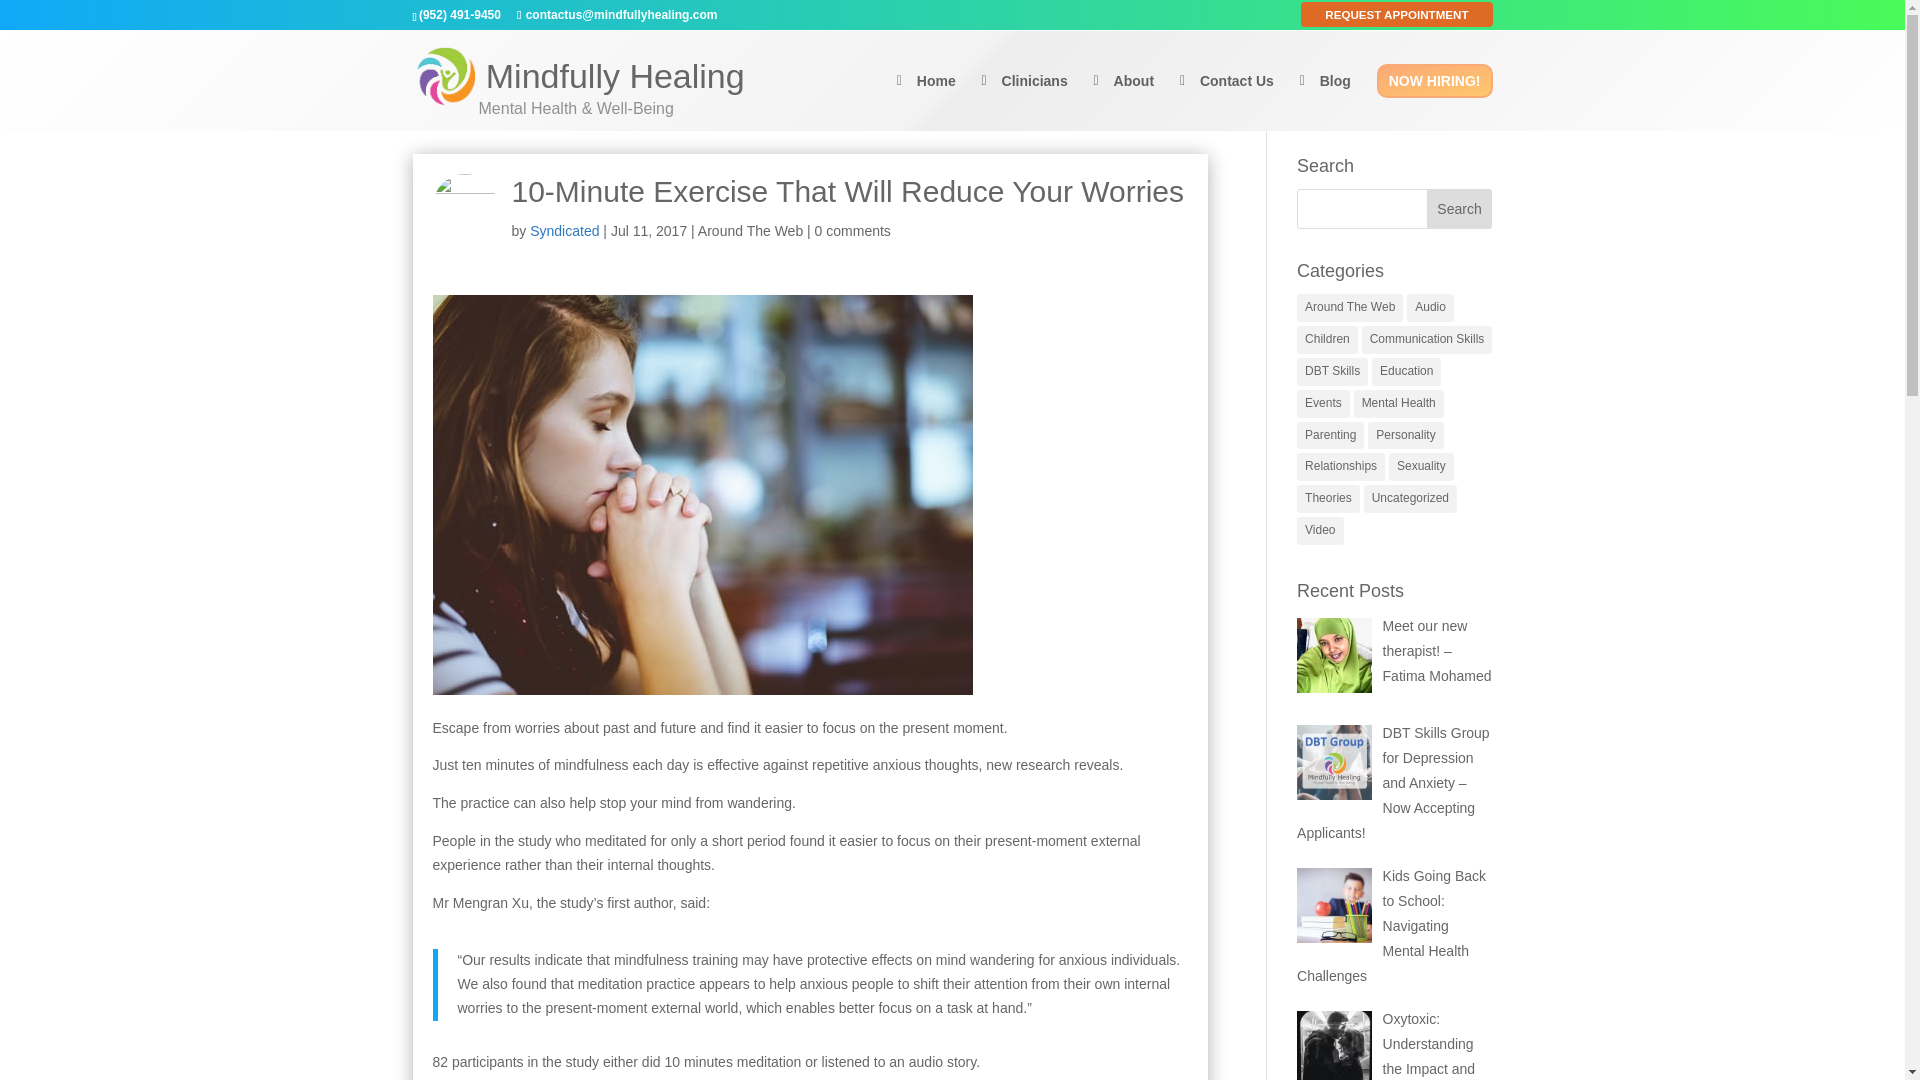  Describe the element at coordinates (1396, 14) in the screenshot. I see `REQUEST APPOINTMENT` at that location.